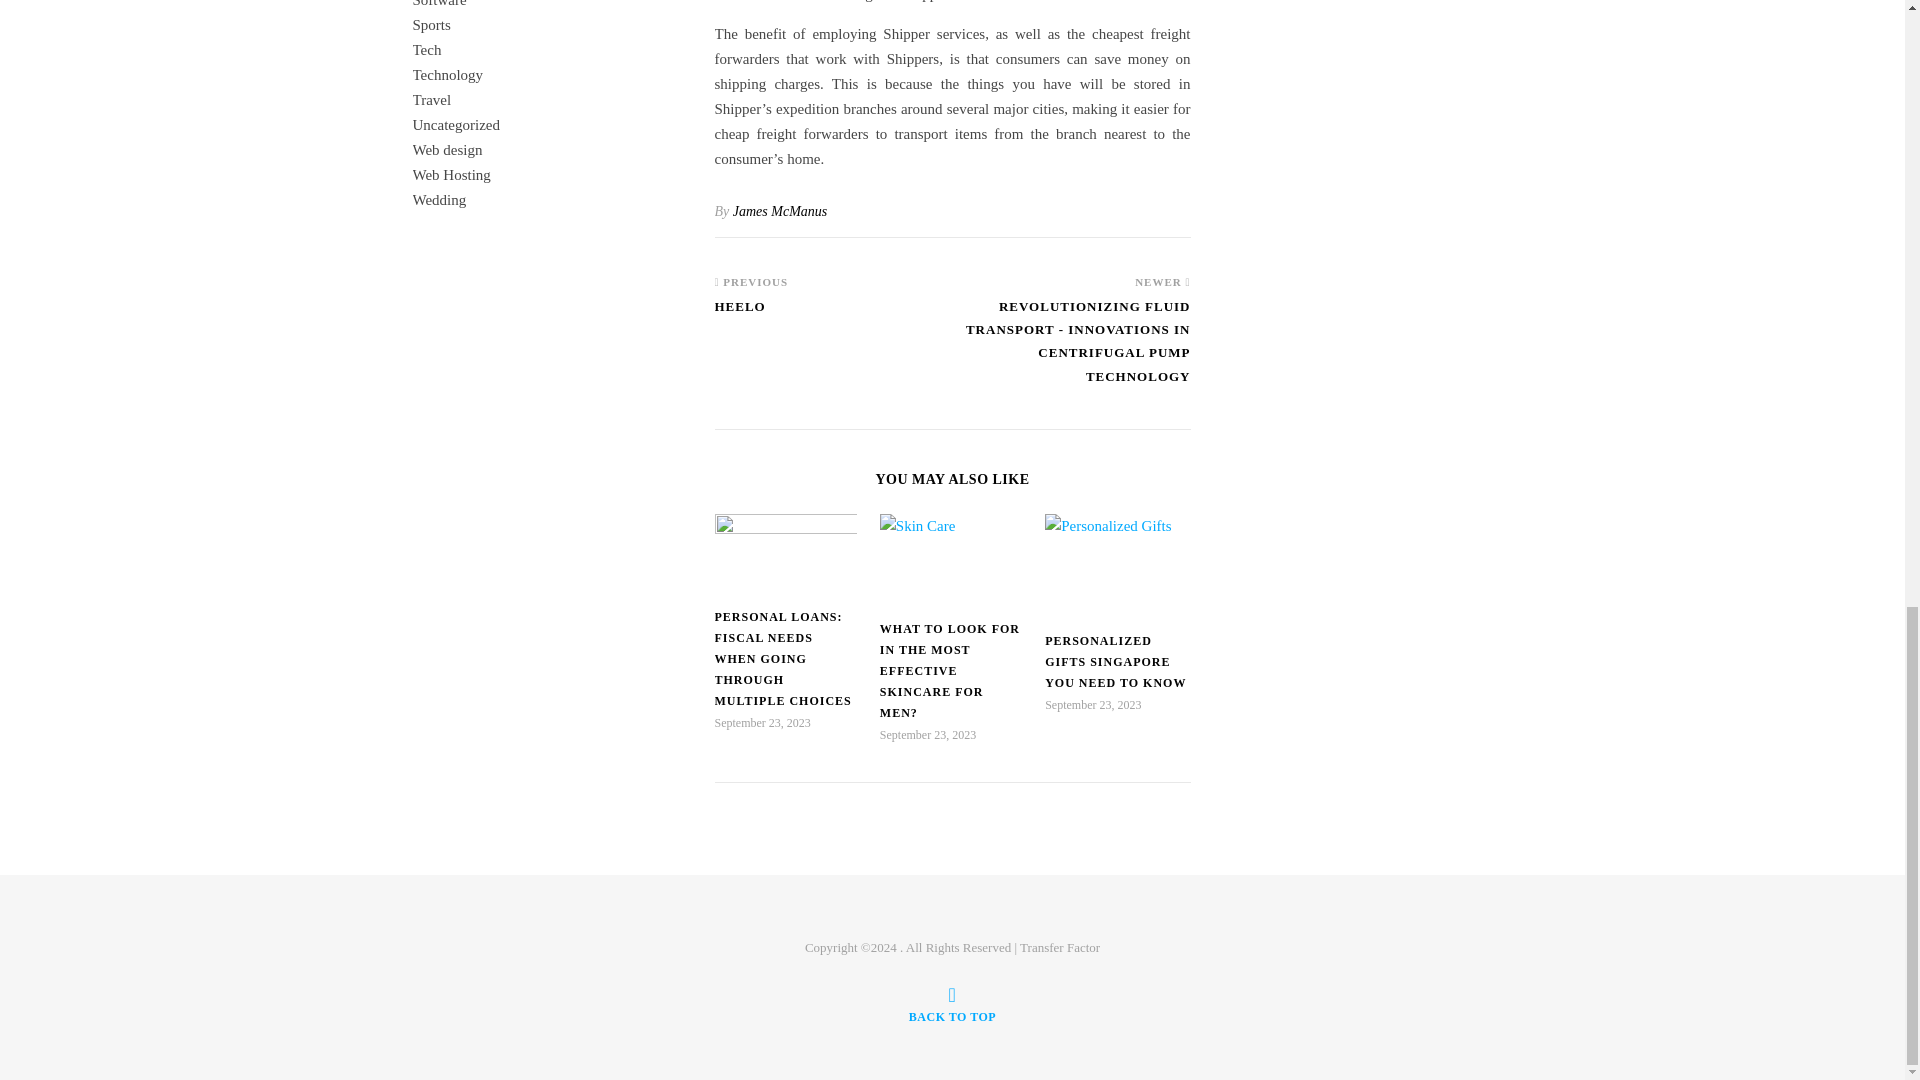  I want to click on heelo, so click(750, 315).